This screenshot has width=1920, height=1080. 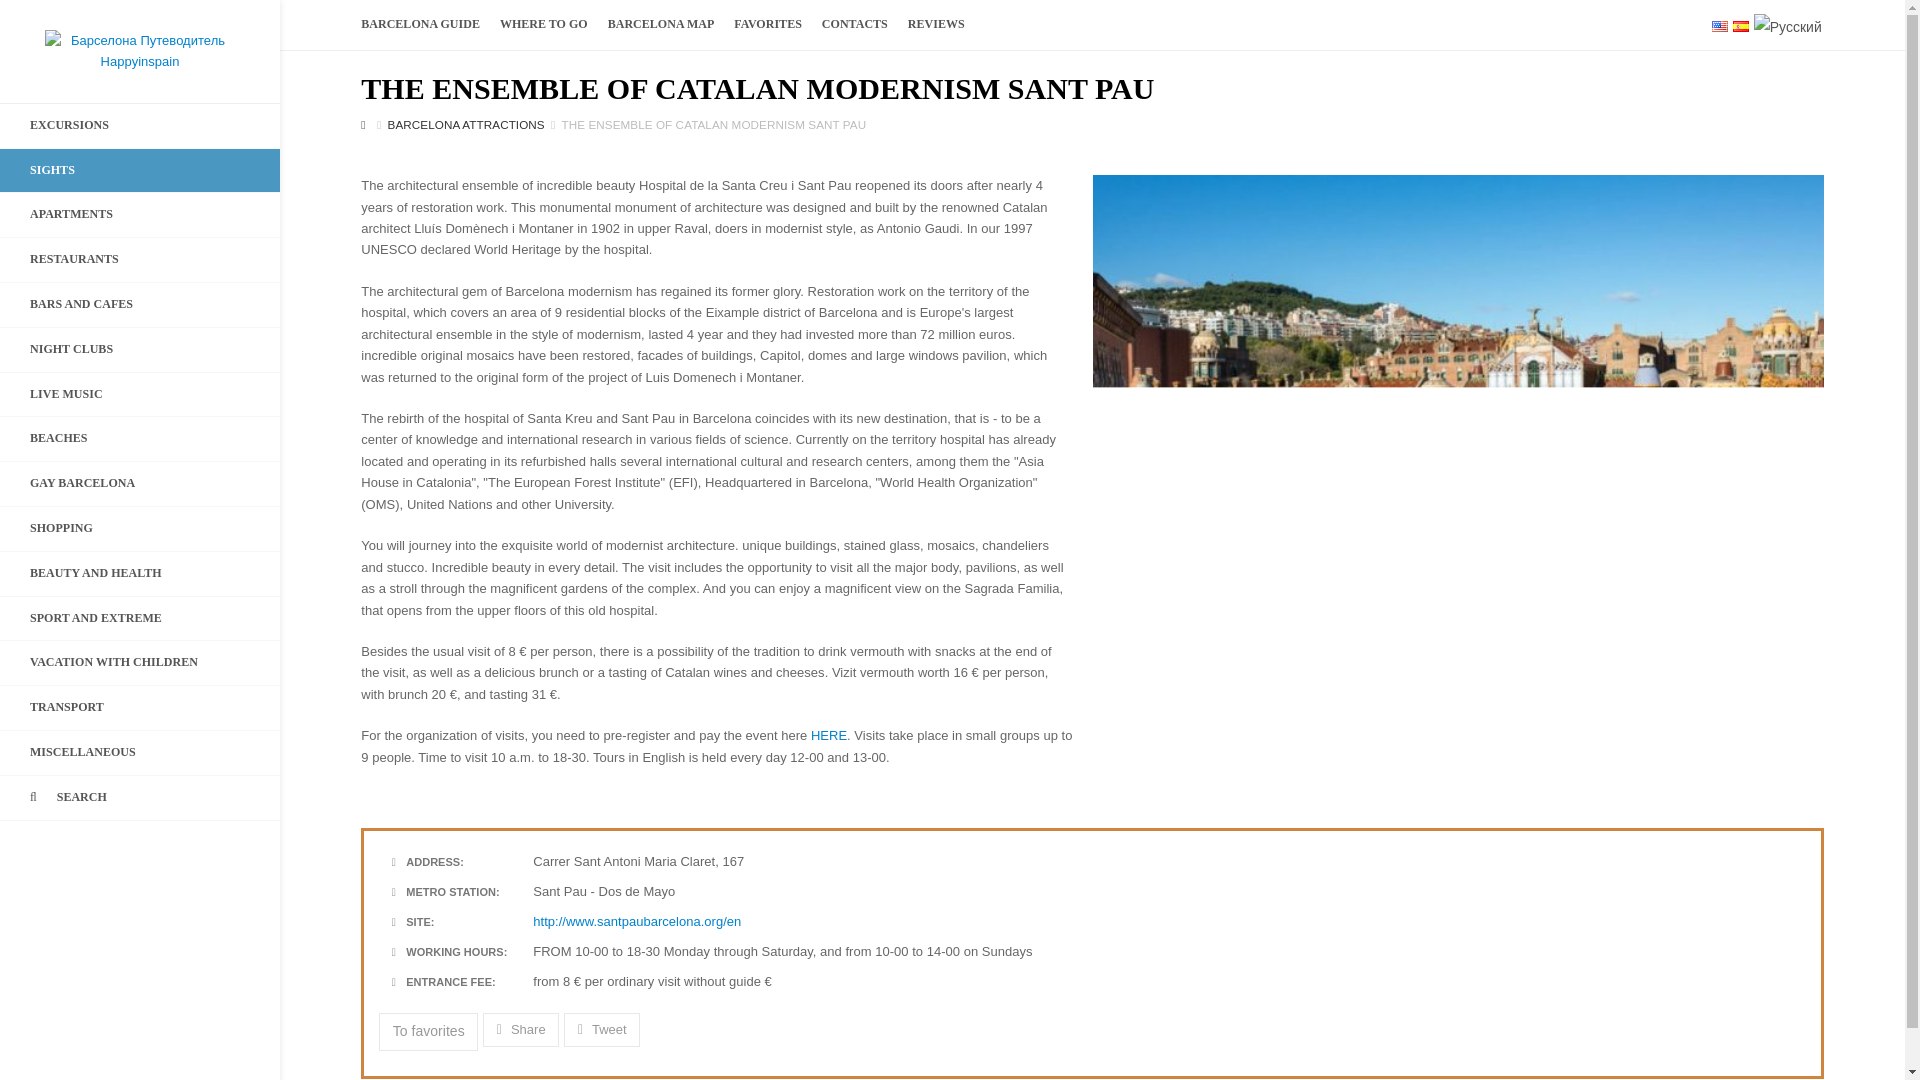 I want to click on WHERE TO GO, so click(x=543, y=24).